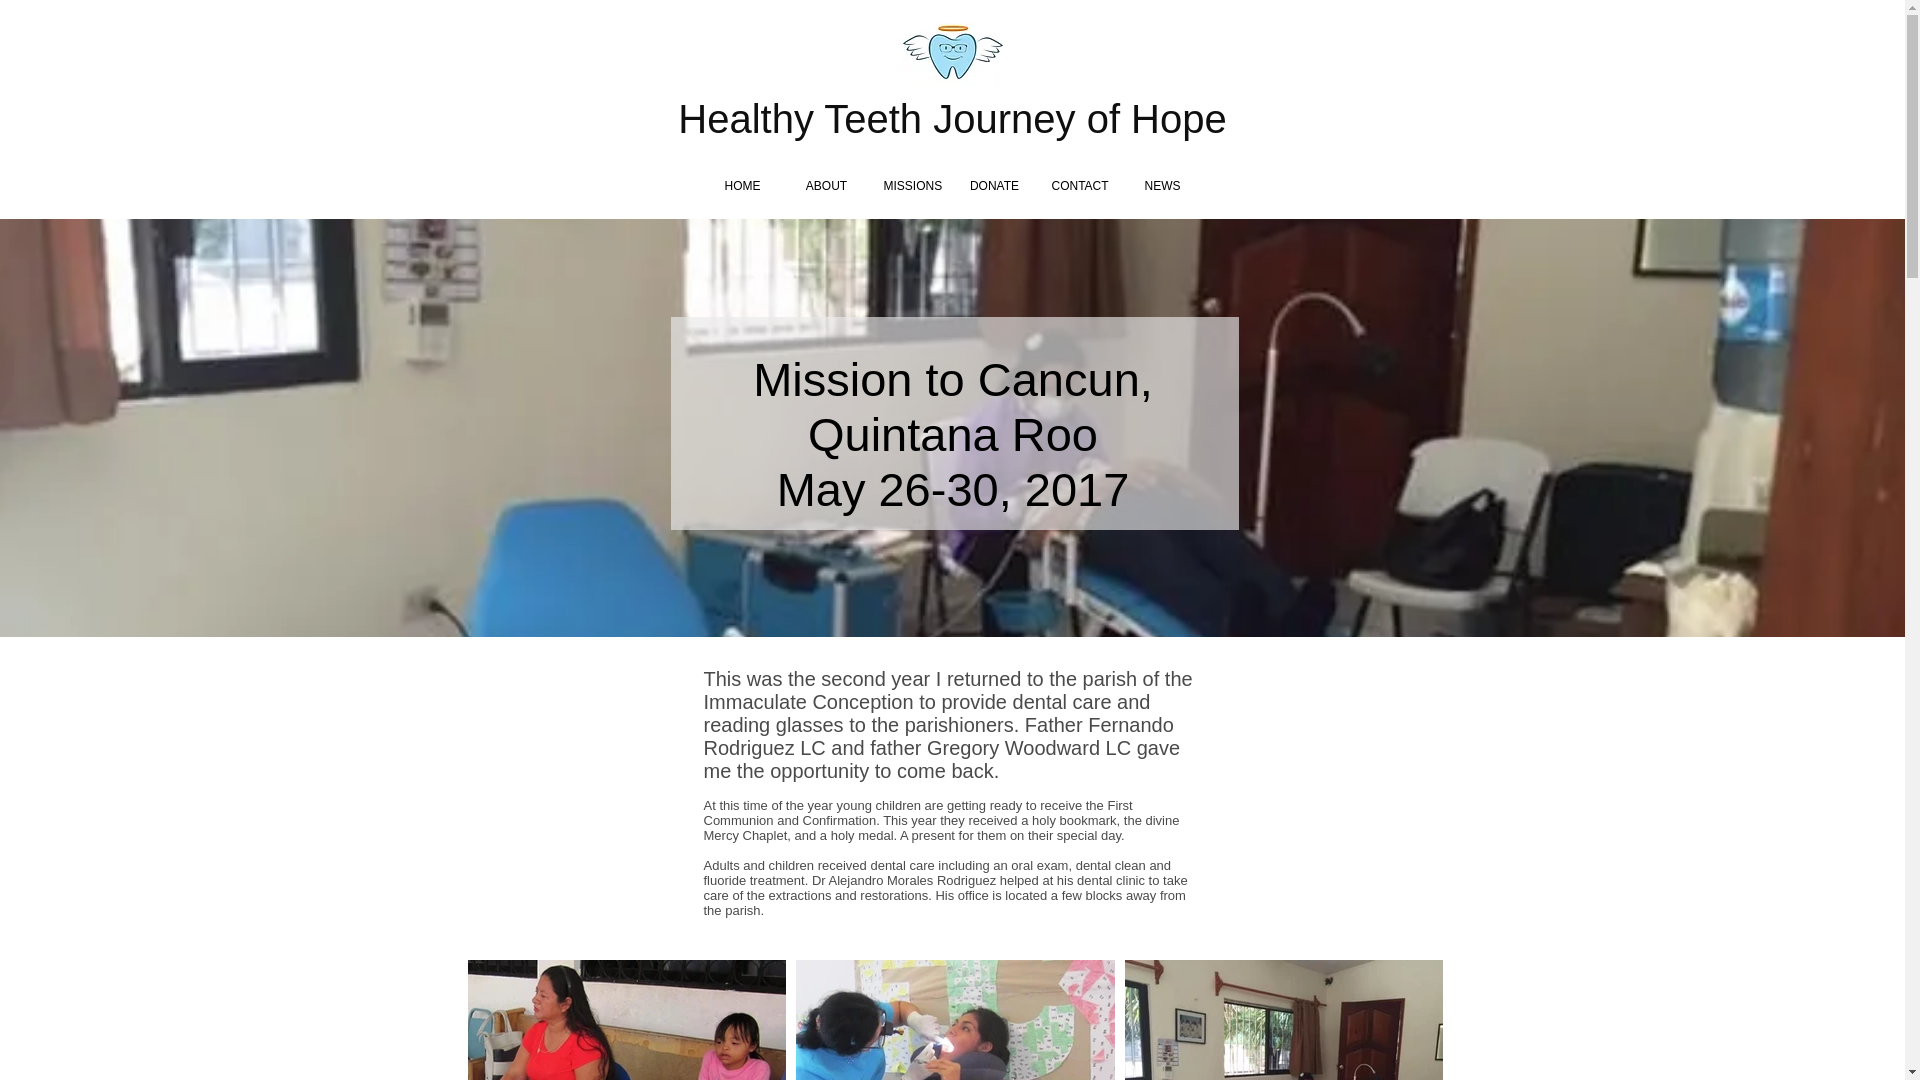 The height and width of the screenshot is (1080, 1920). Describe the element at coordinates (910, 186) in the screenshot. I see `MISSIONS` at that location.